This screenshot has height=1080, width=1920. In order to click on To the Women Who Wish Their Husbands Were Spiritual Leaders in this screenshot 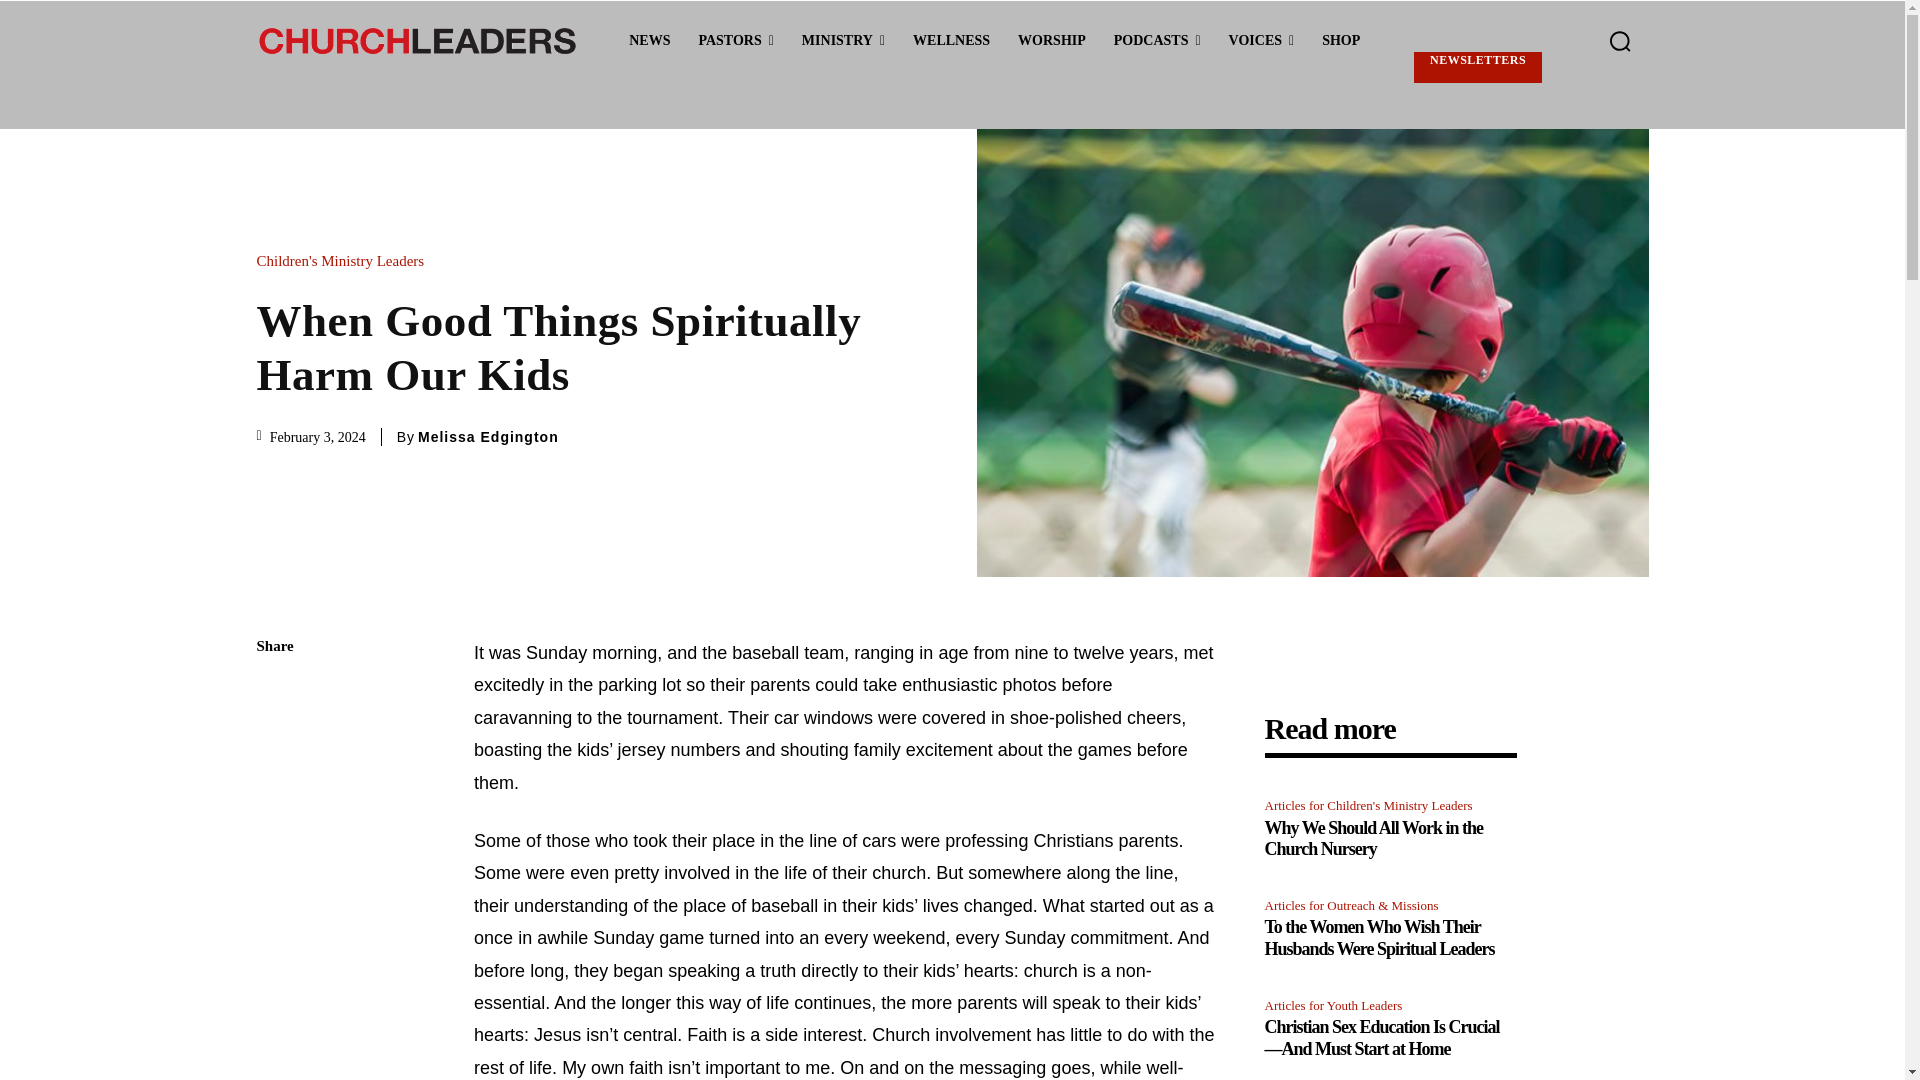, I will do `click(1378, 938)`.